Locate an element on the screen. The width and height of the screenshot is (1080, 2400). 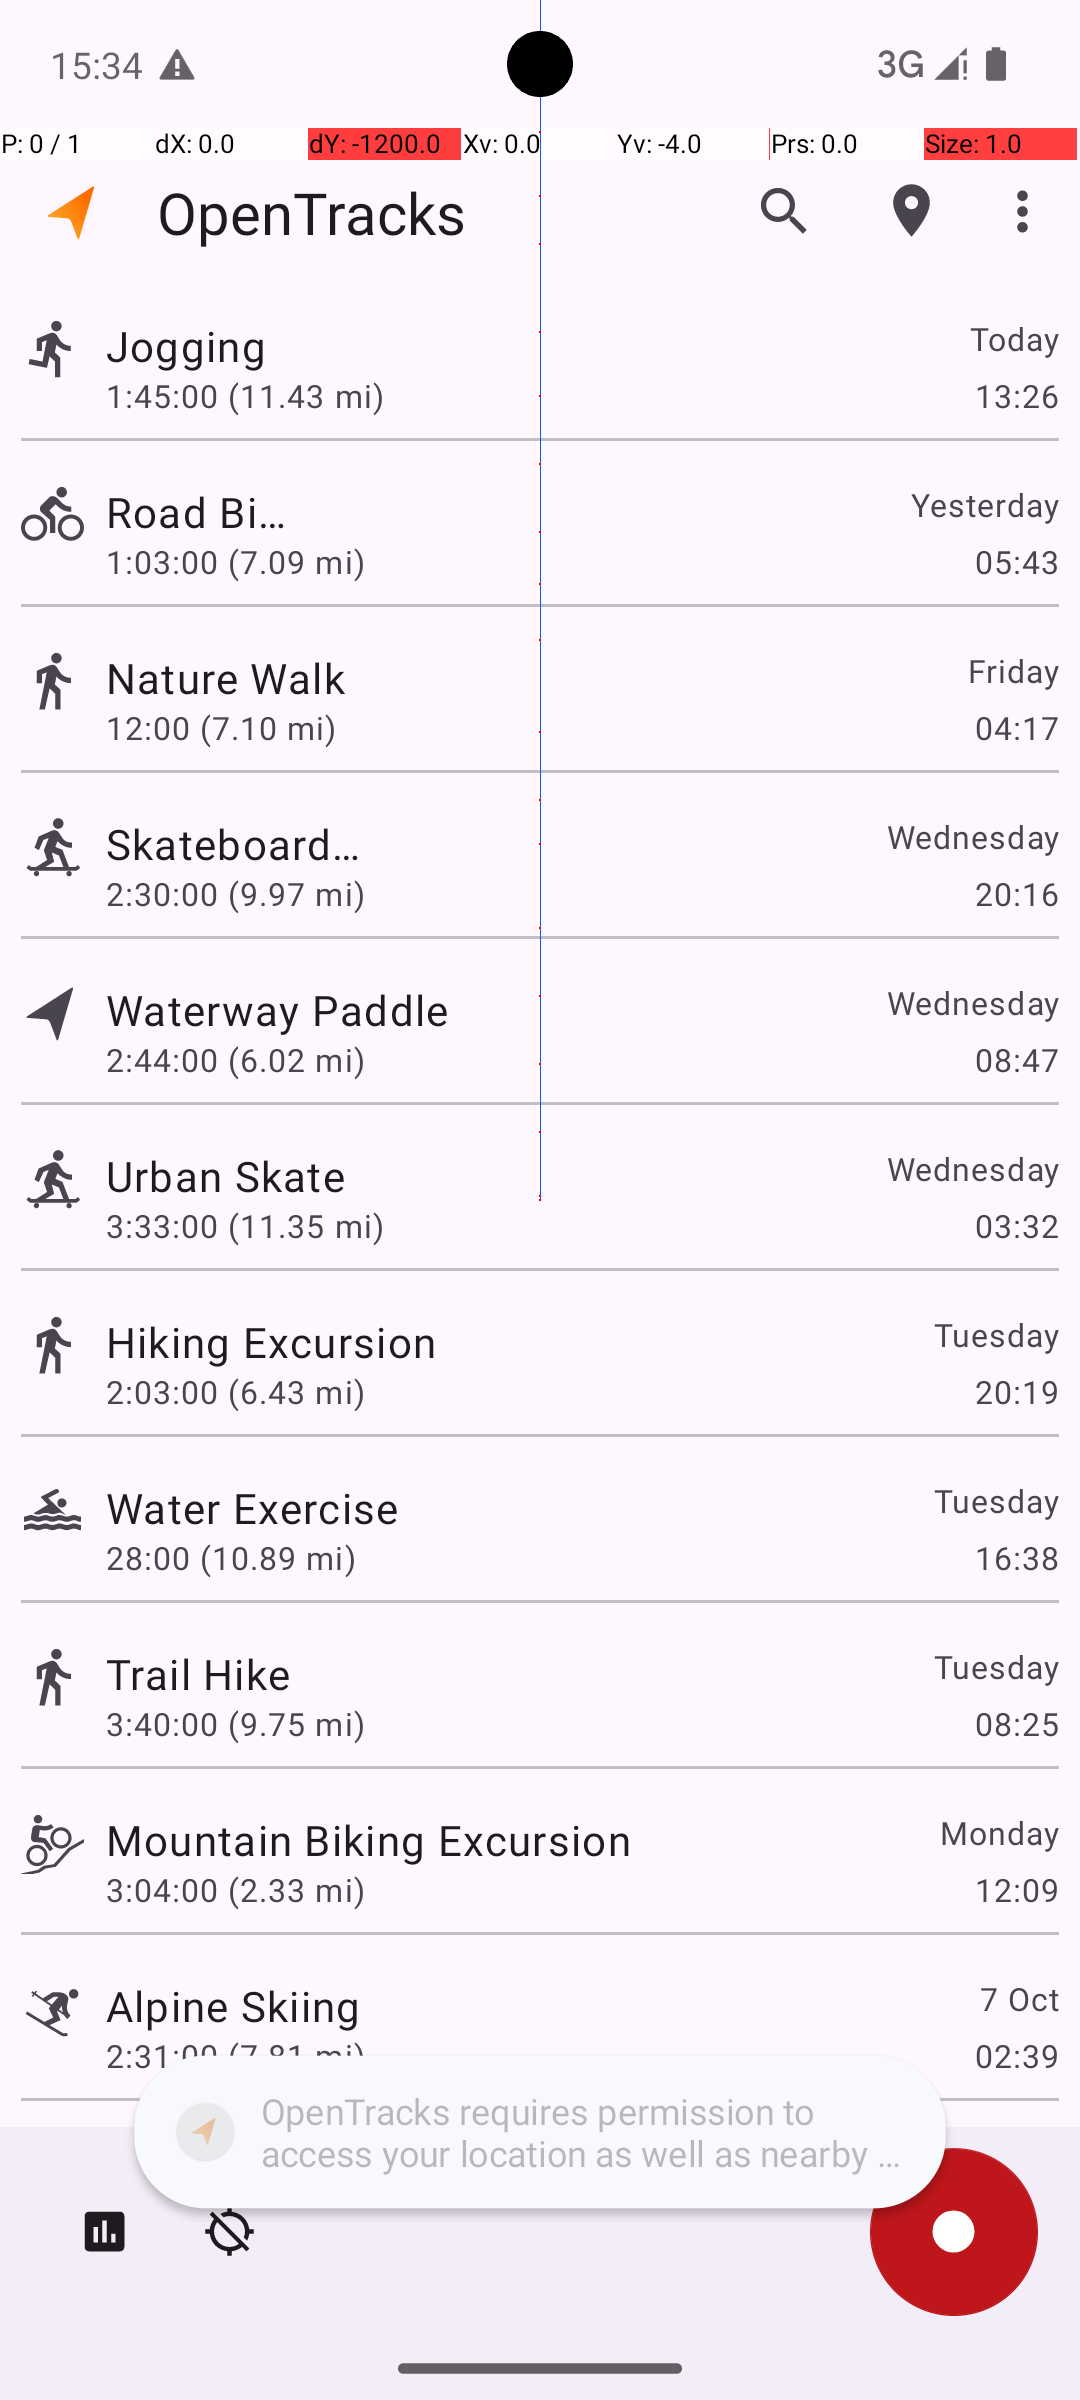
20:16 is located at coordinates (1016, 894).